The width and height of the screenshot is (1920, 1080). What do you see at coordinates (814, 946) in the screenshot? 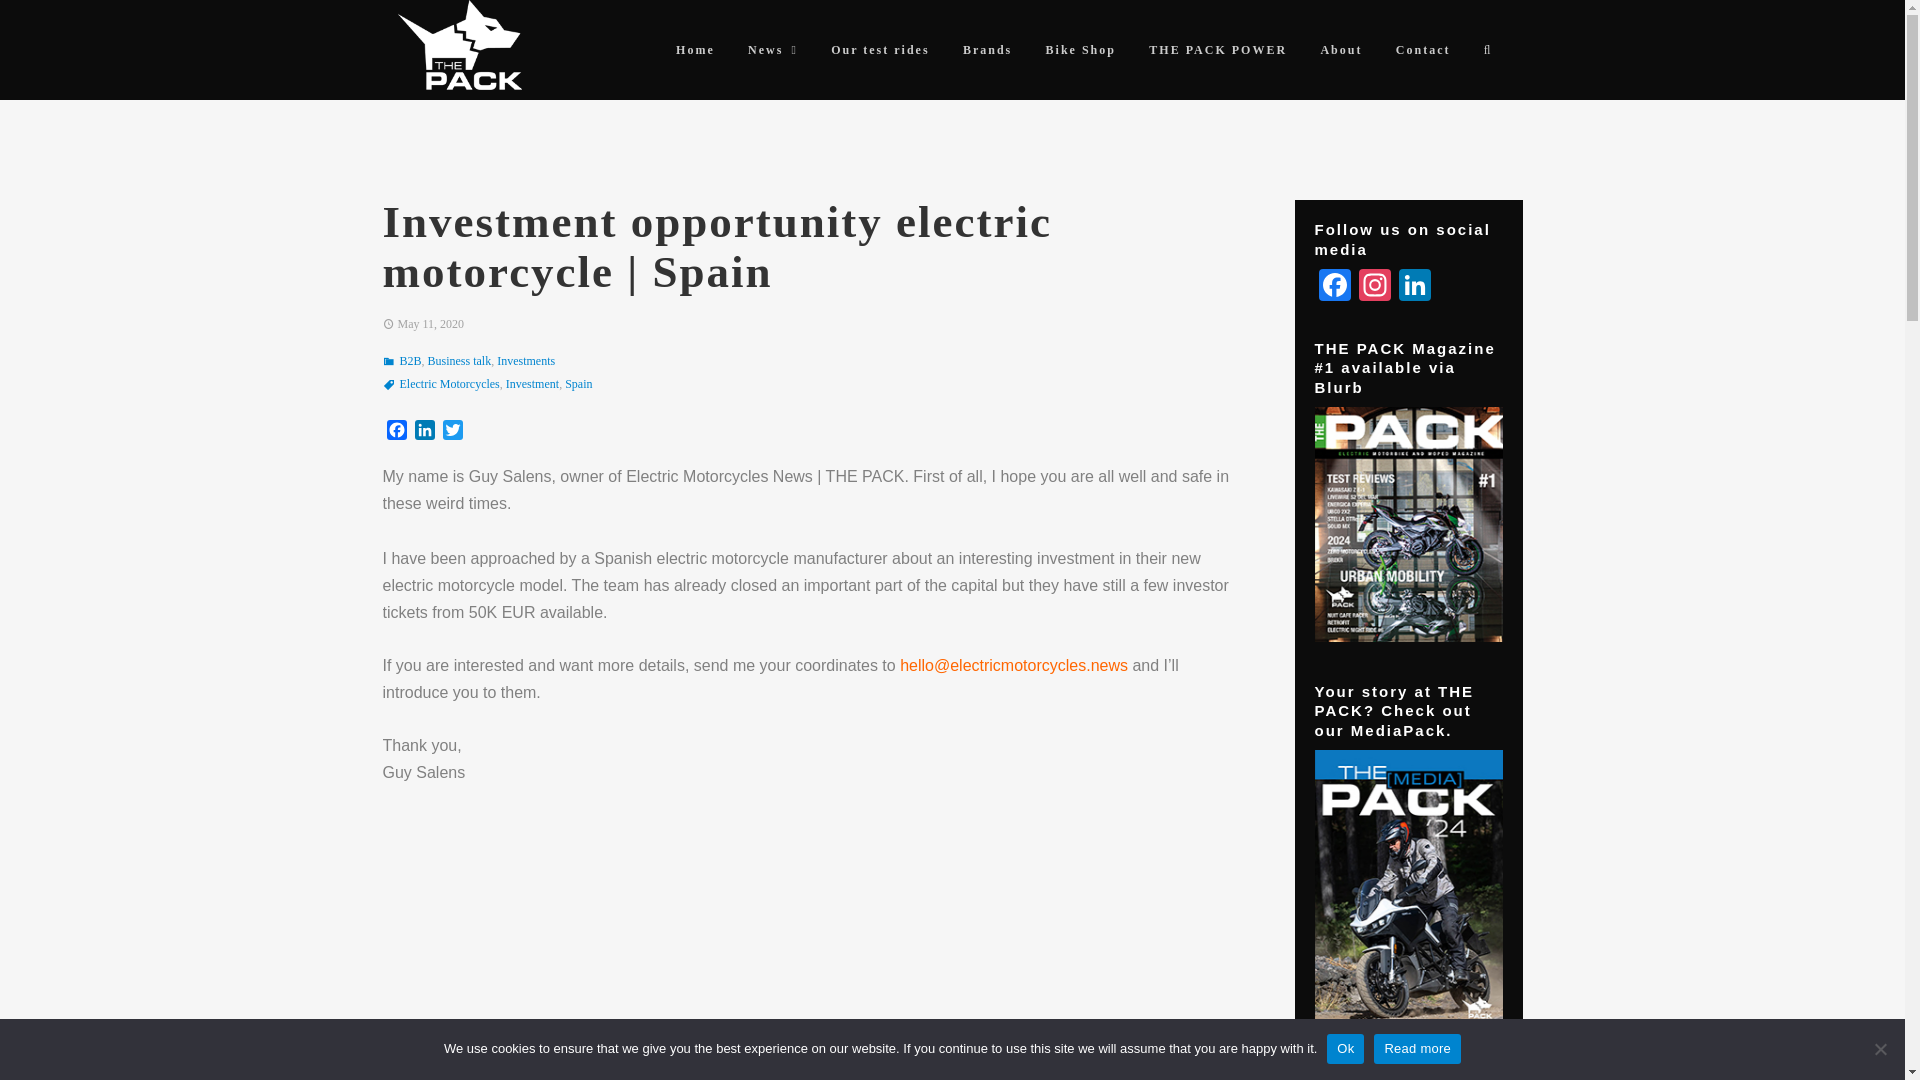
I see `Investment electric motorcycle` at bounding box center [814, 946].